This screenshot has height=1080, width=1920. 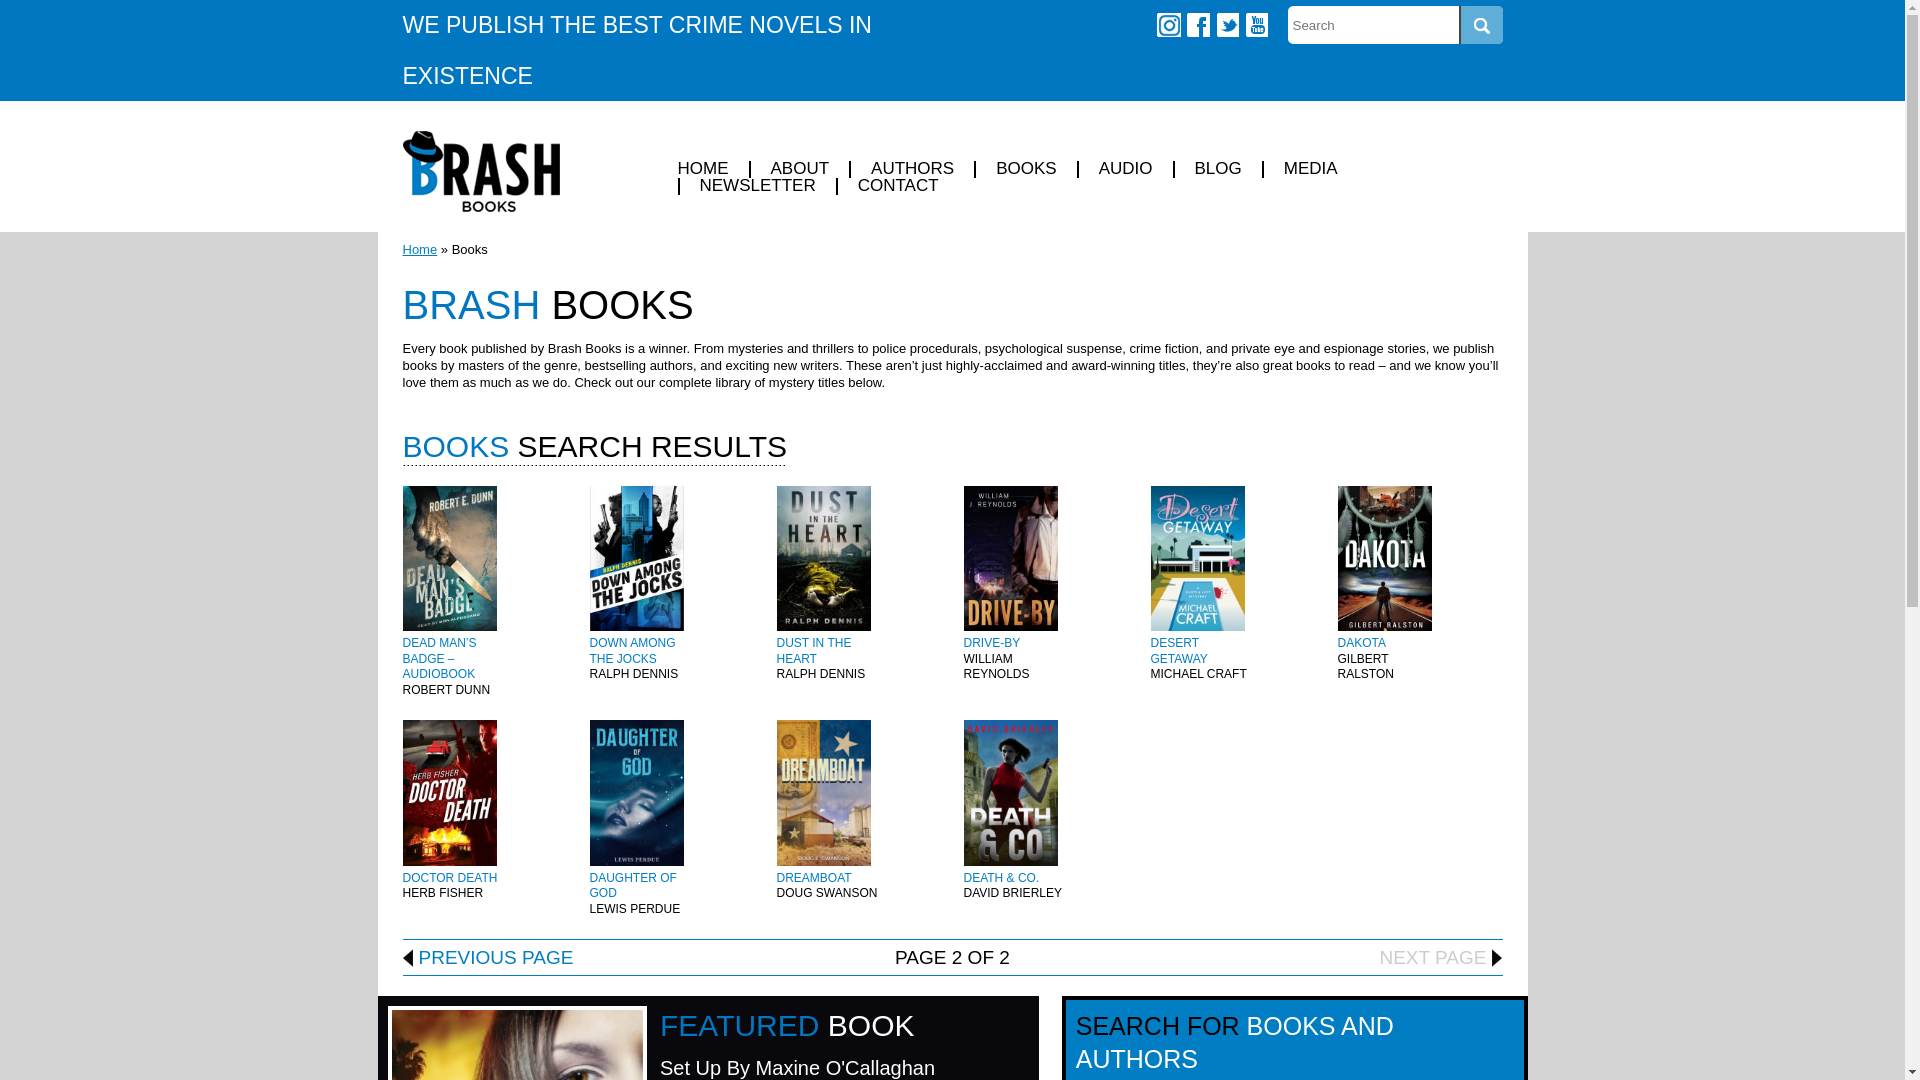 I want to click on BLOG, so click(x=1216, y=169).